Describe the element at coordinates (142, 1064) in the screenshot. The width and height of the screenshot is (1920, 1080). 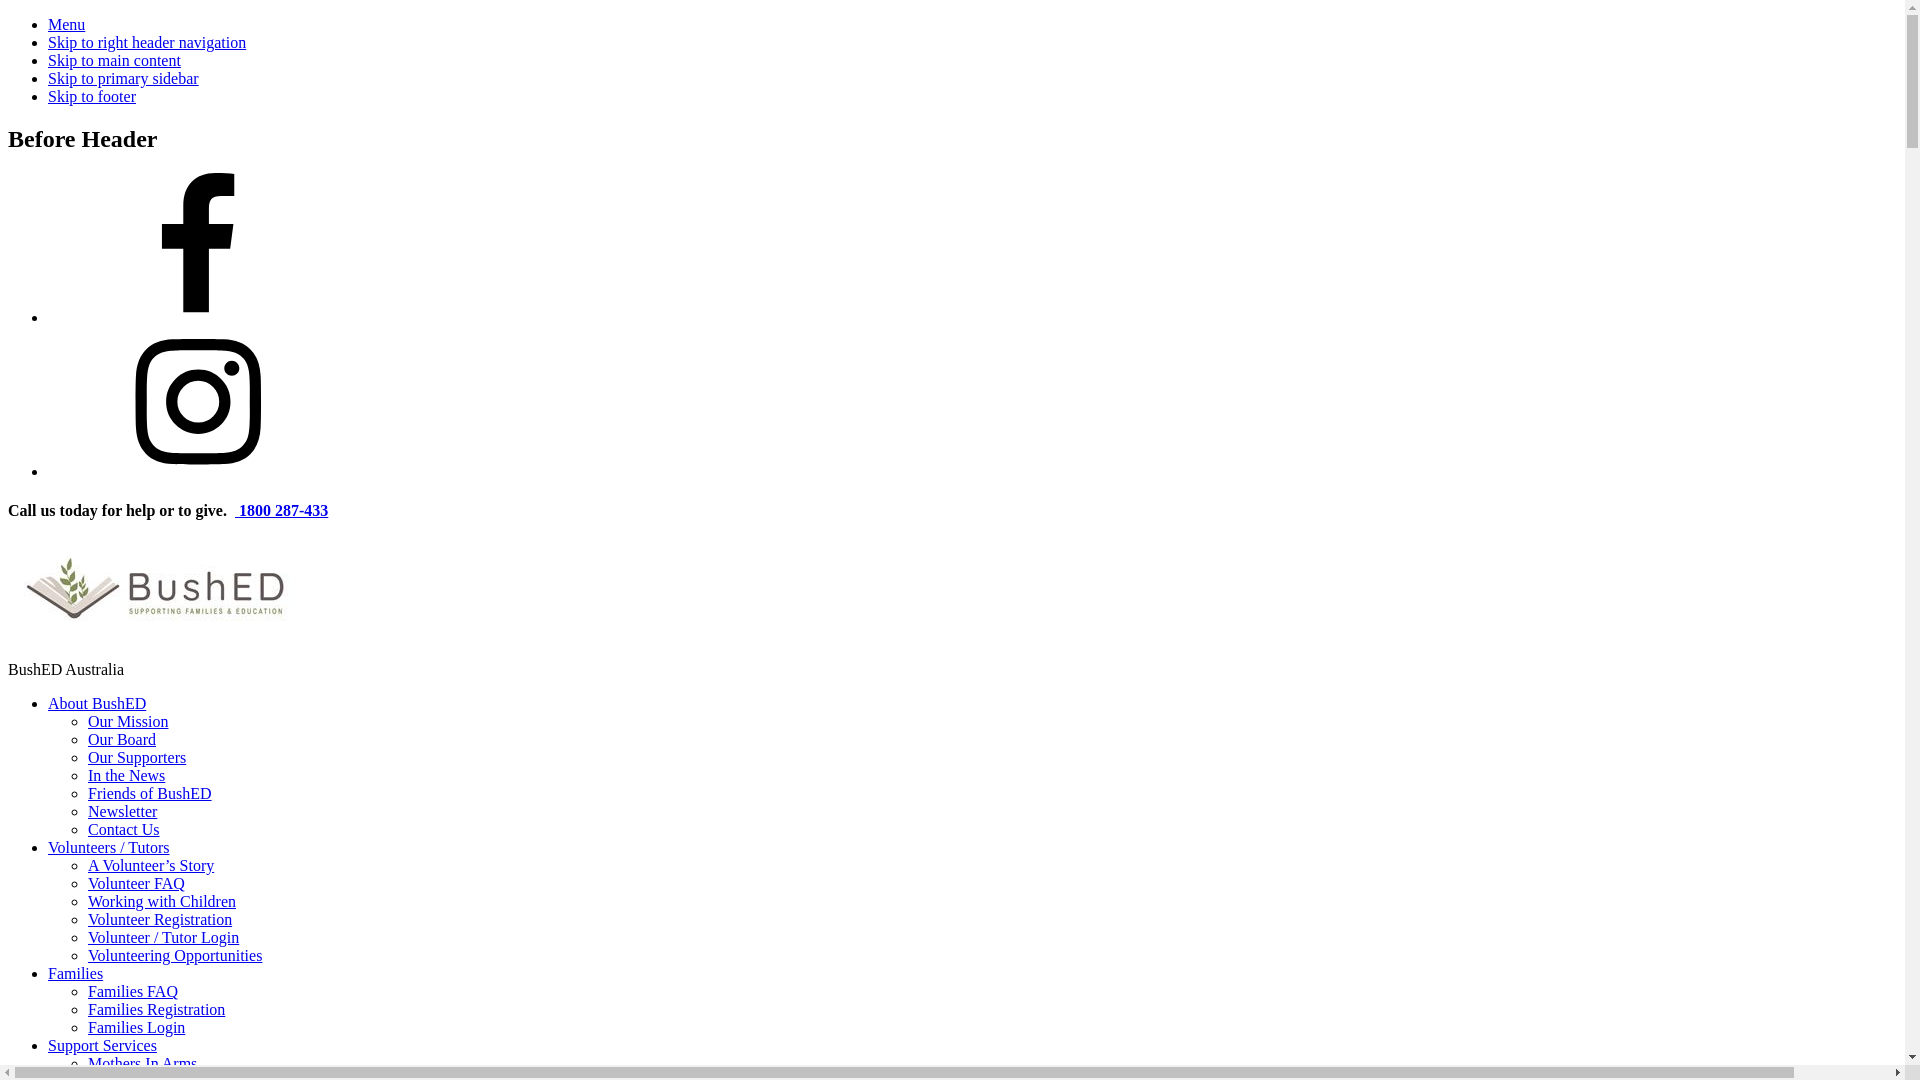
I see `Mothers In Arms` at that location.